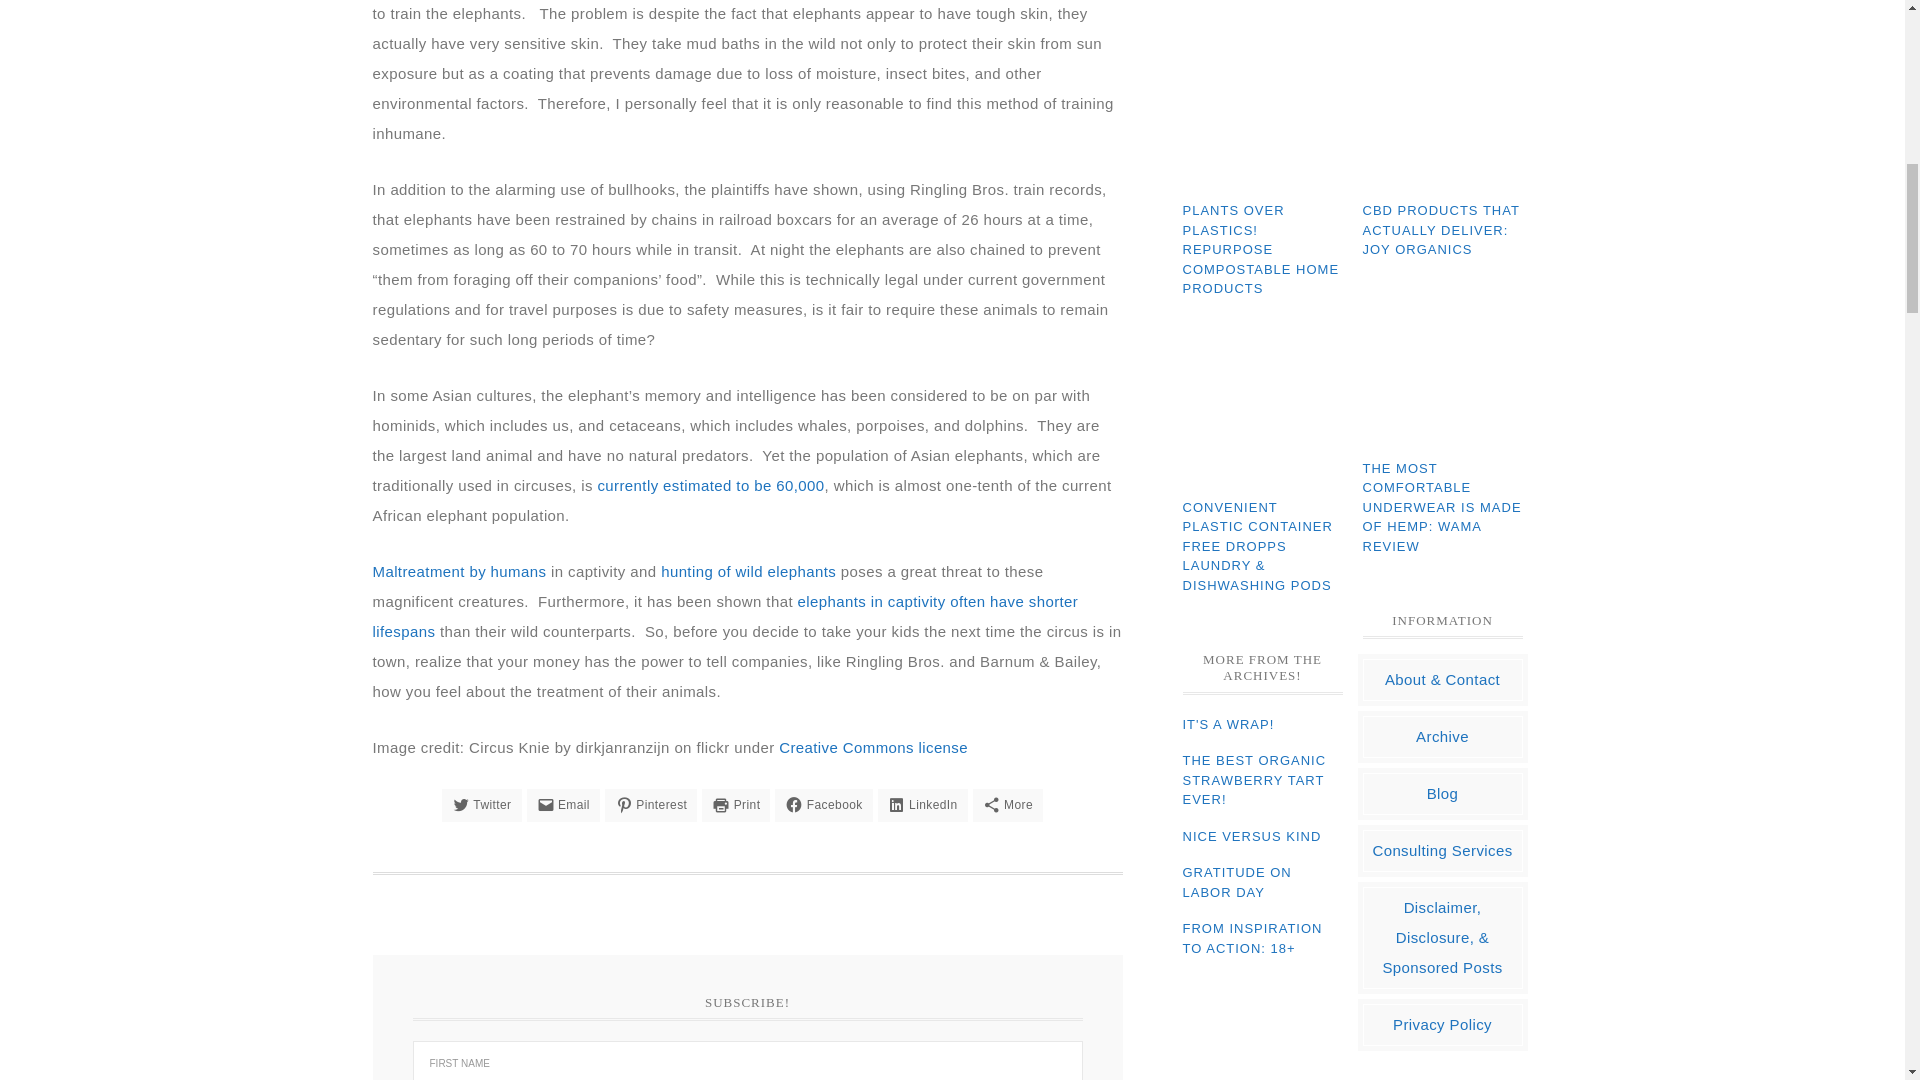  What do you see at coordinates (823, 804) in the screenshot?
I see `Facebook` at bounding box center [823, 804].